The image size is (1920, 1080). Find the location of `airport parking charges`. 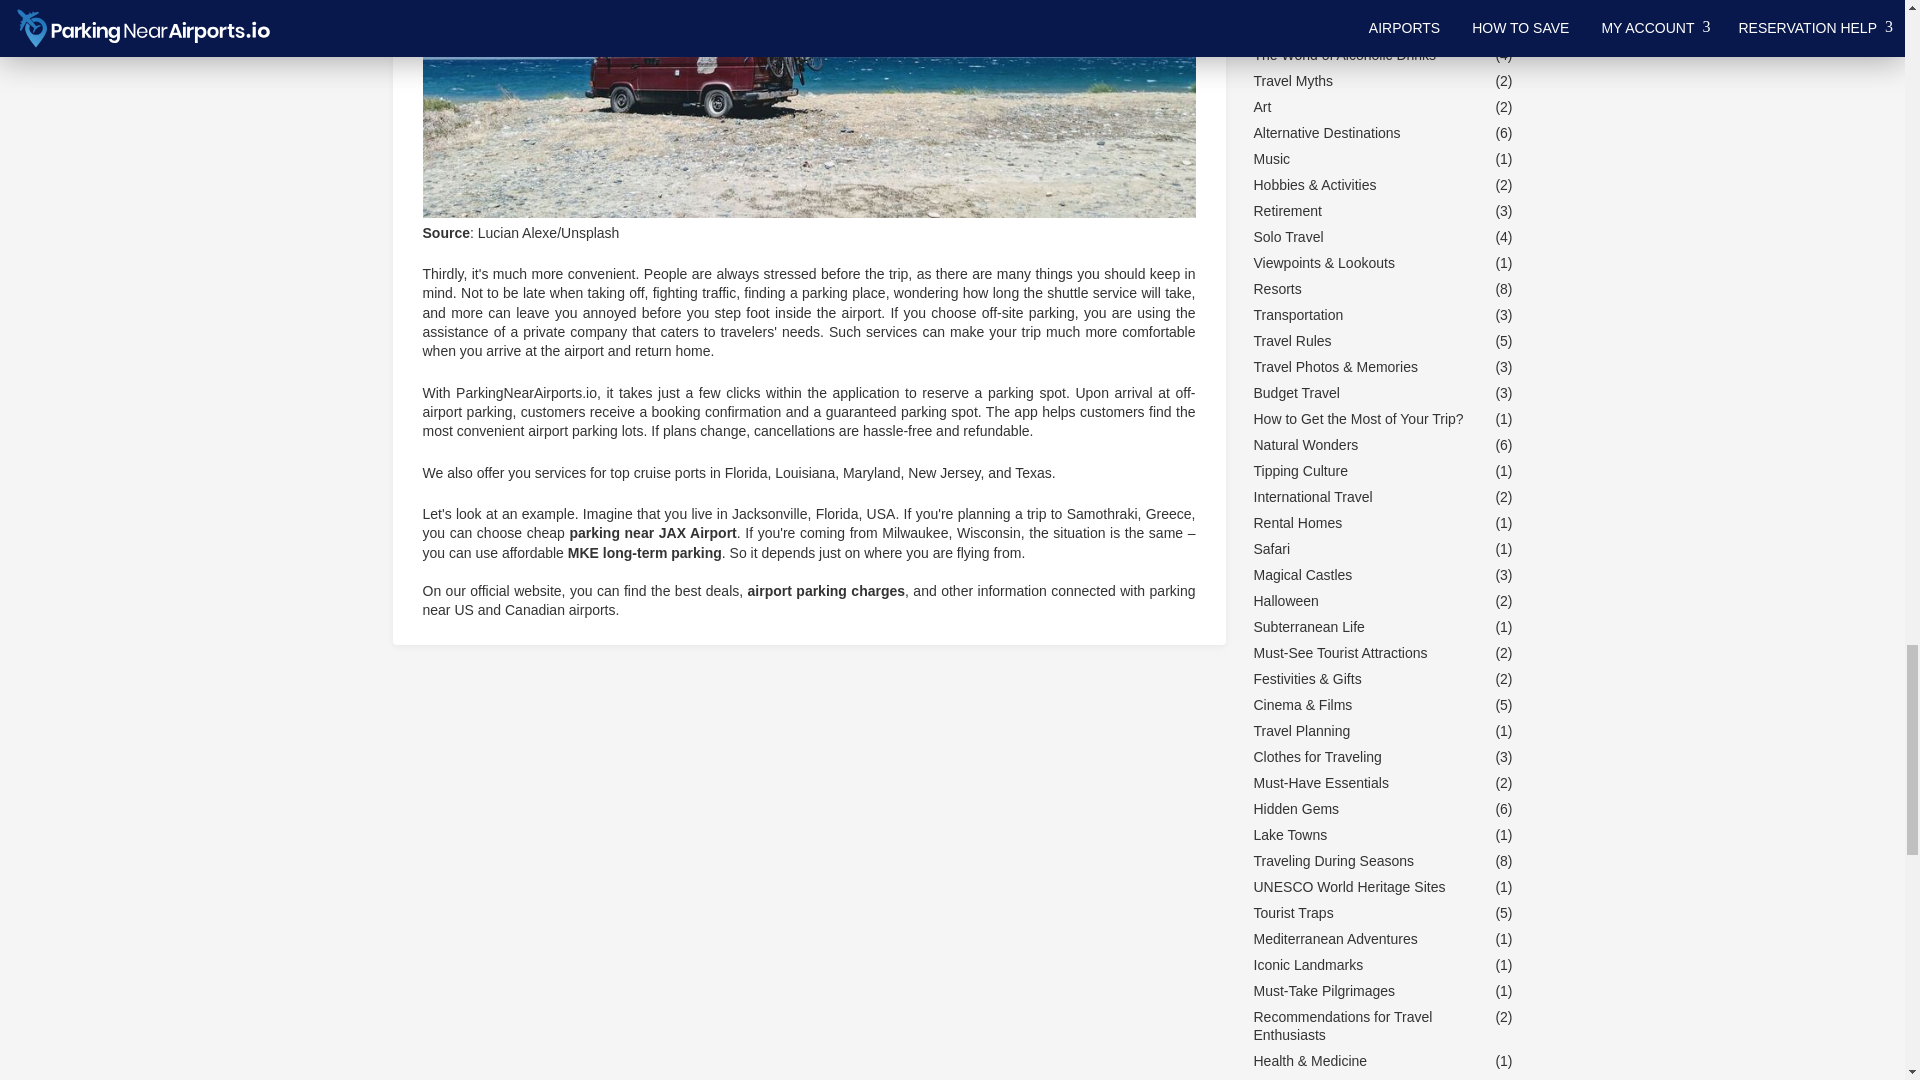

airport parking charges is located at coordinates (826, 591).